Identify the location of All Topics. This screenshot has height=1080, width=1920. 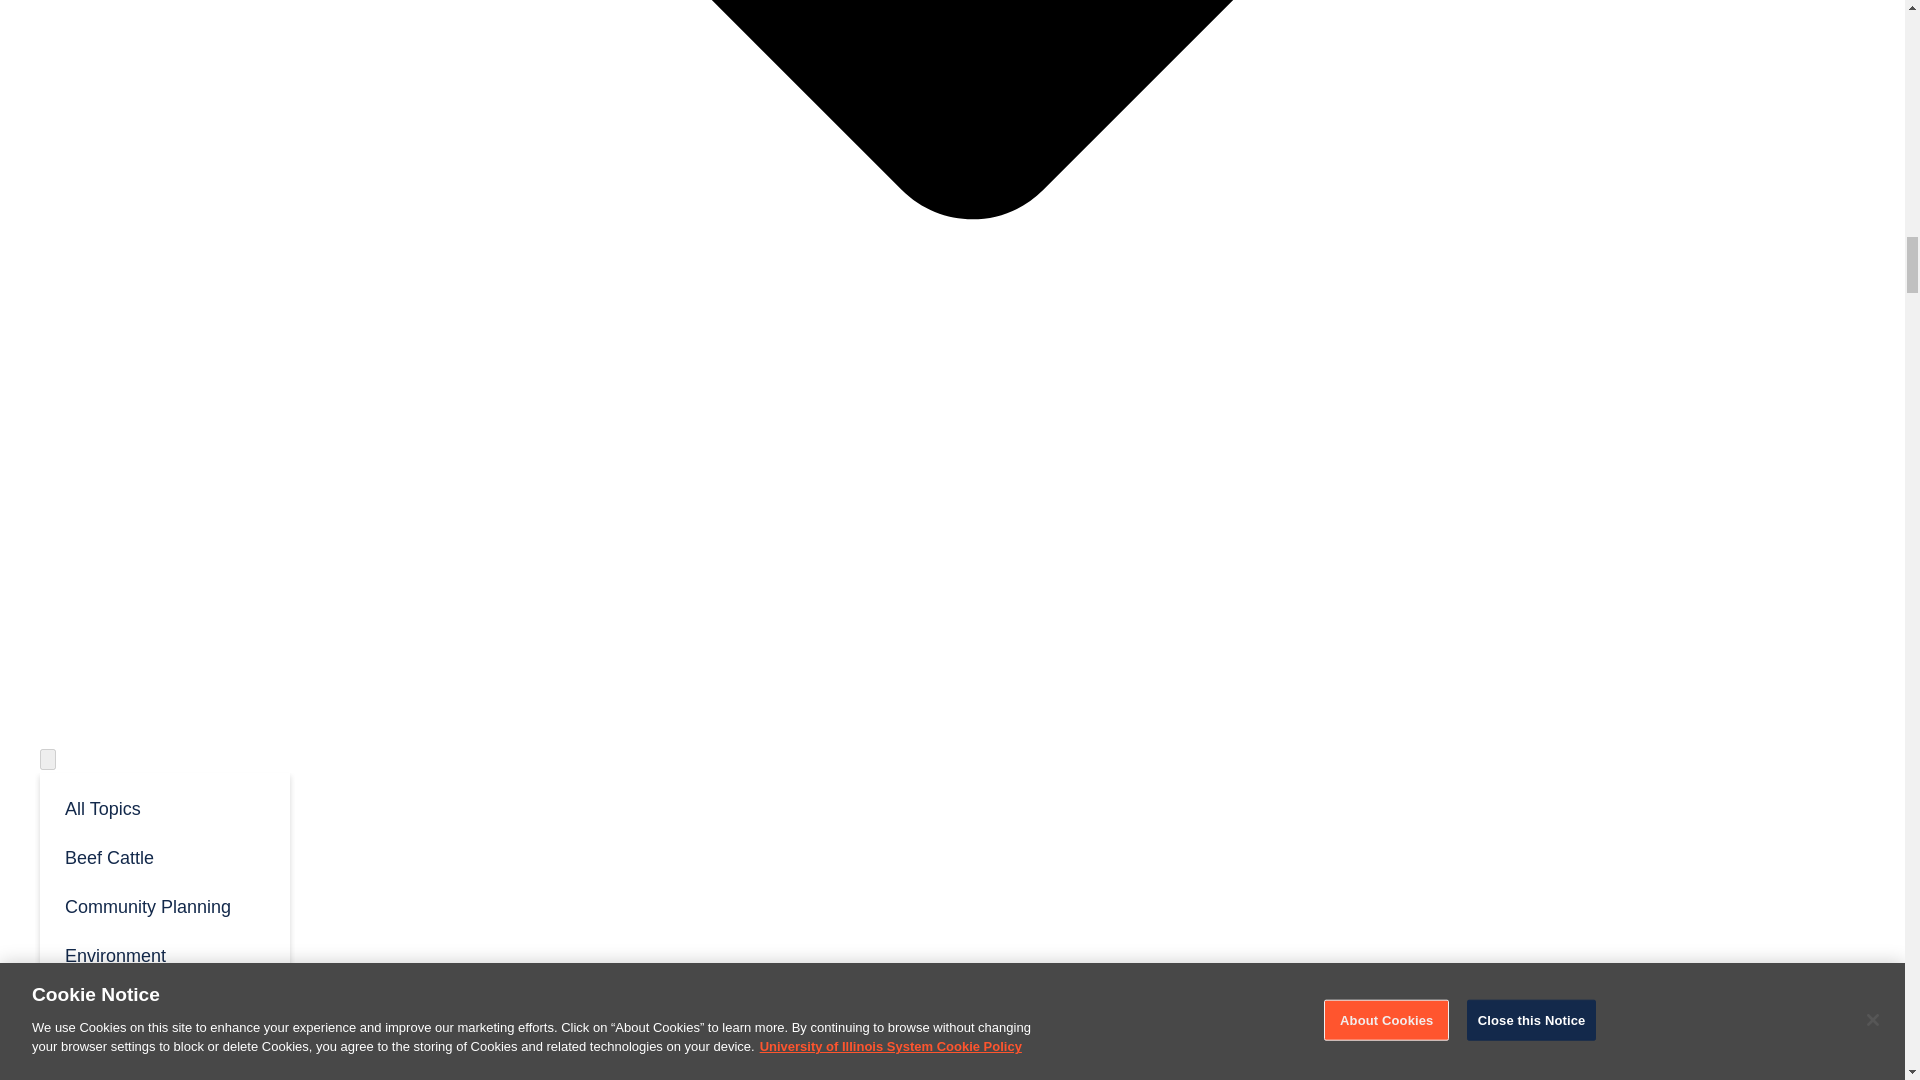
(164, 807).